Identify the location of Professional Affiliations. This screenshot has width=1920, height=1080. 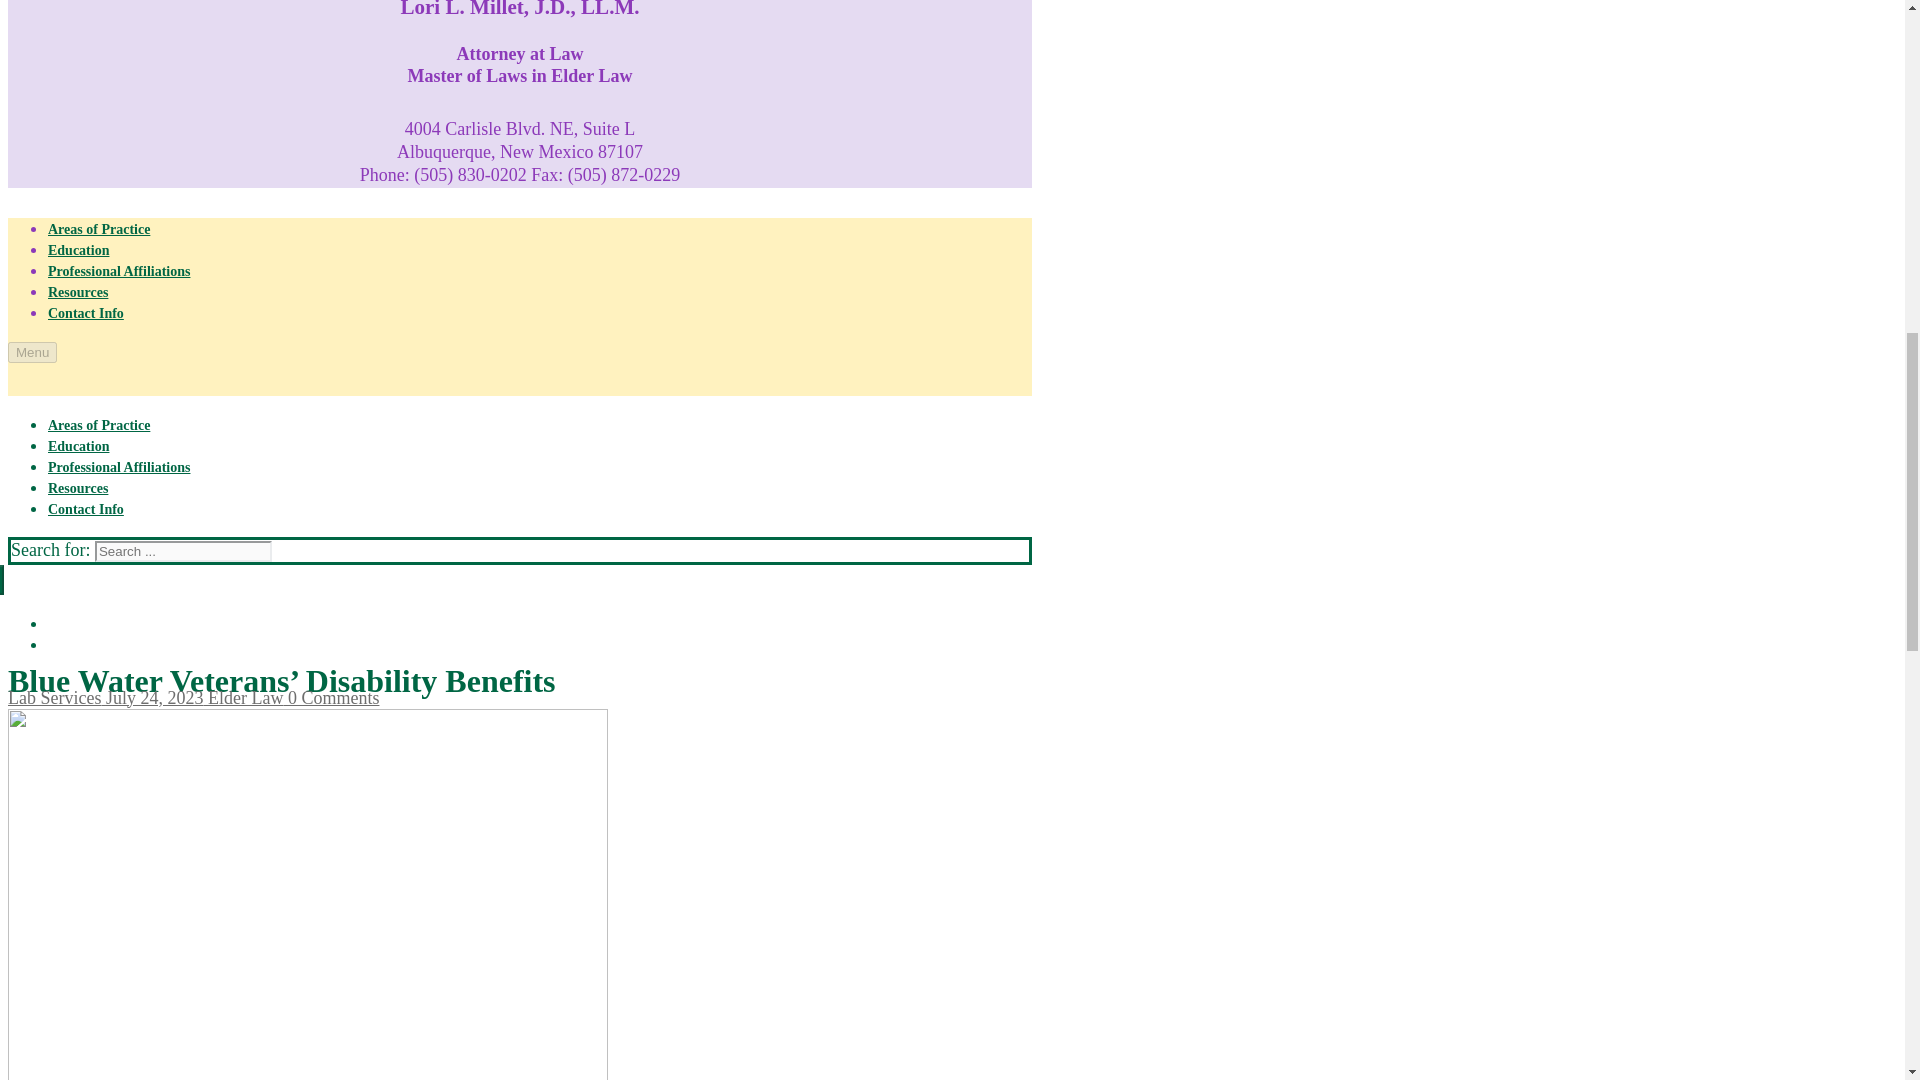
(119, 270).